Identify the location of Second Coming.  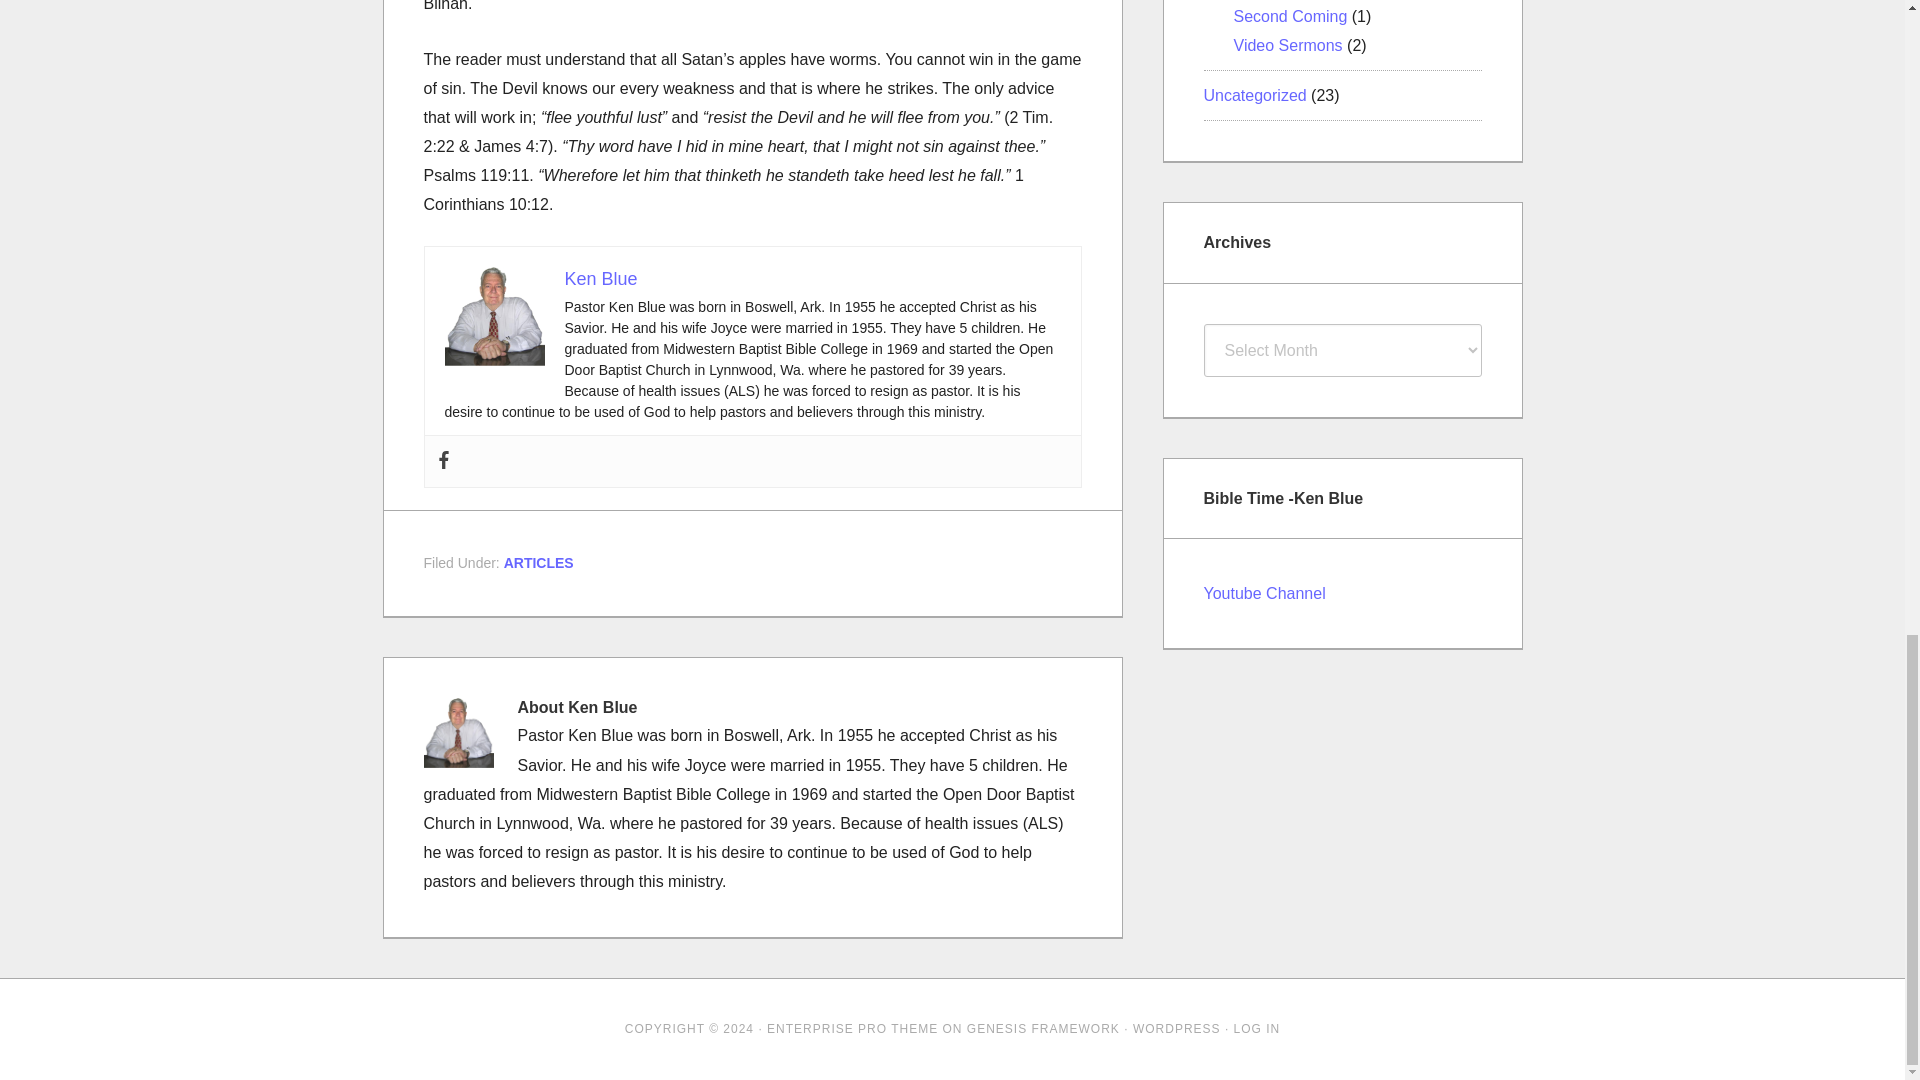
(1290, 16).